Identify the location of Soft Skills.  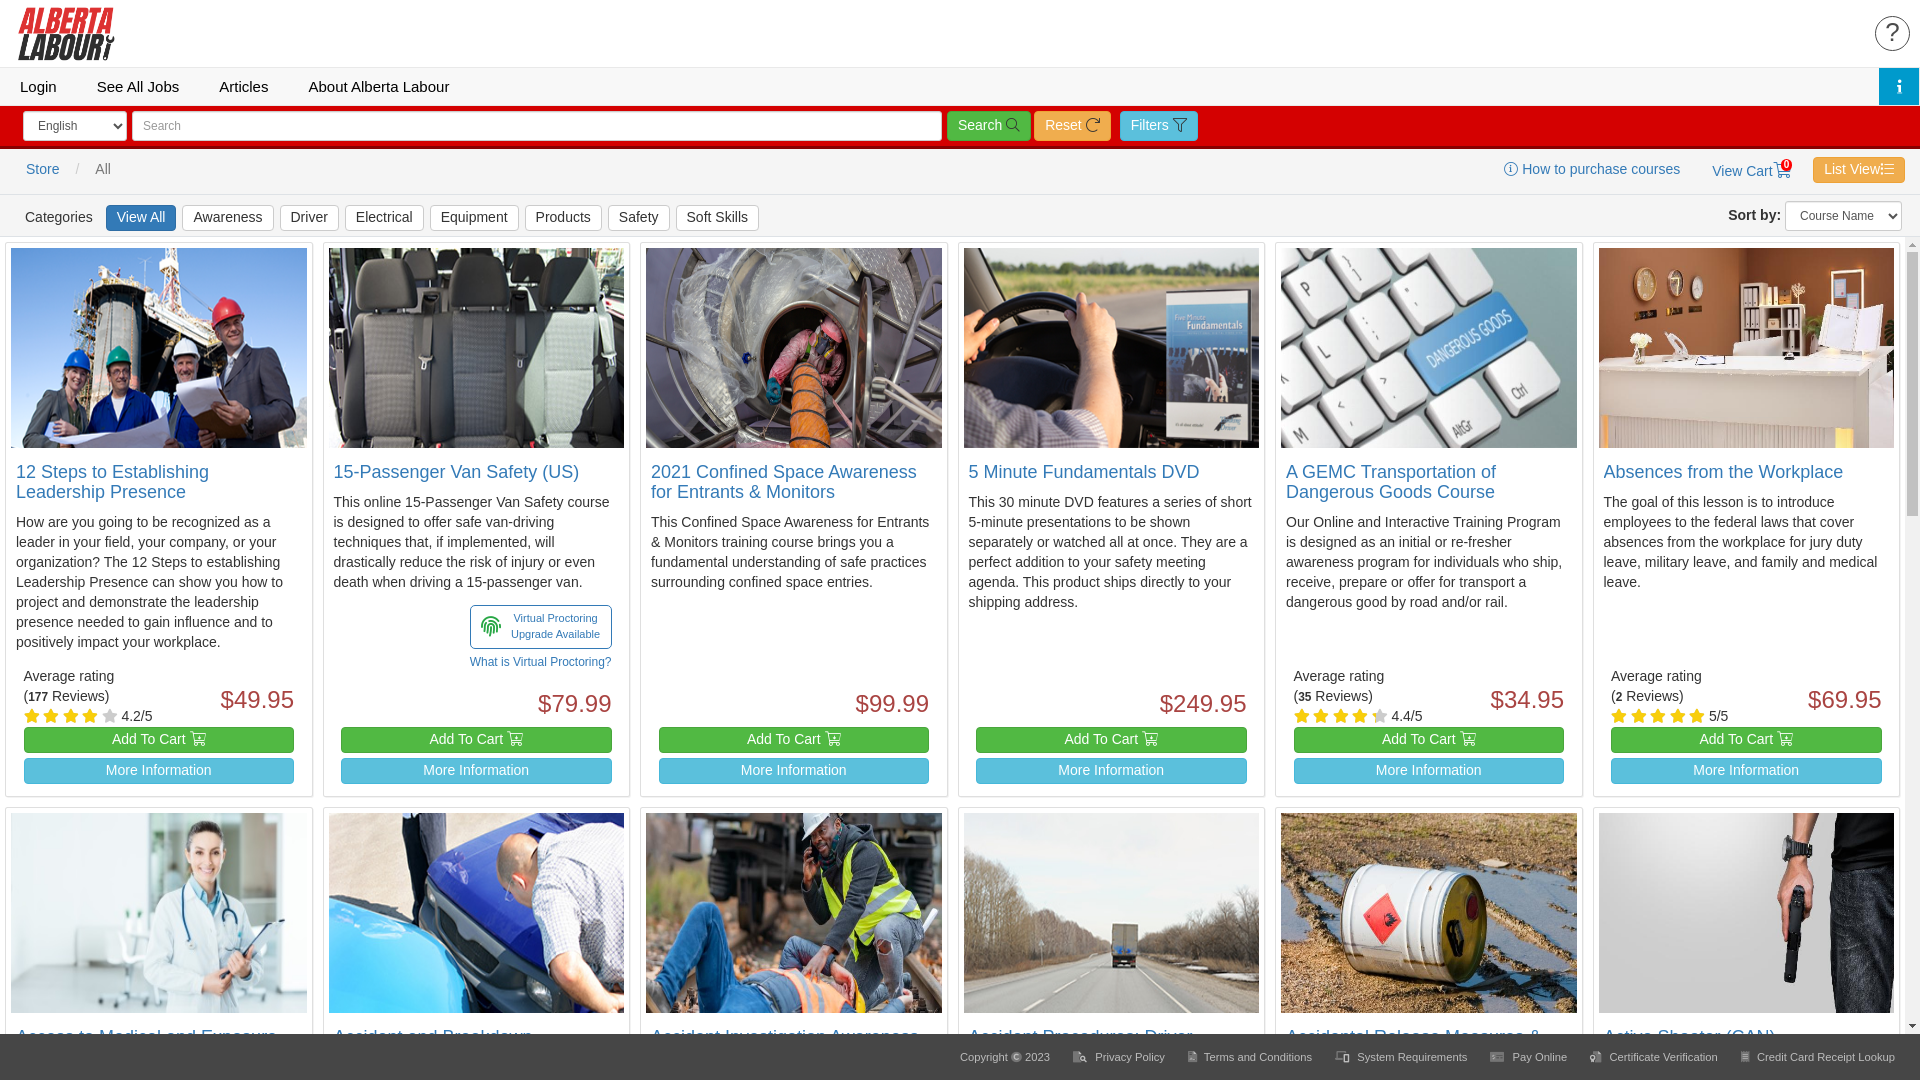
(718, 218).